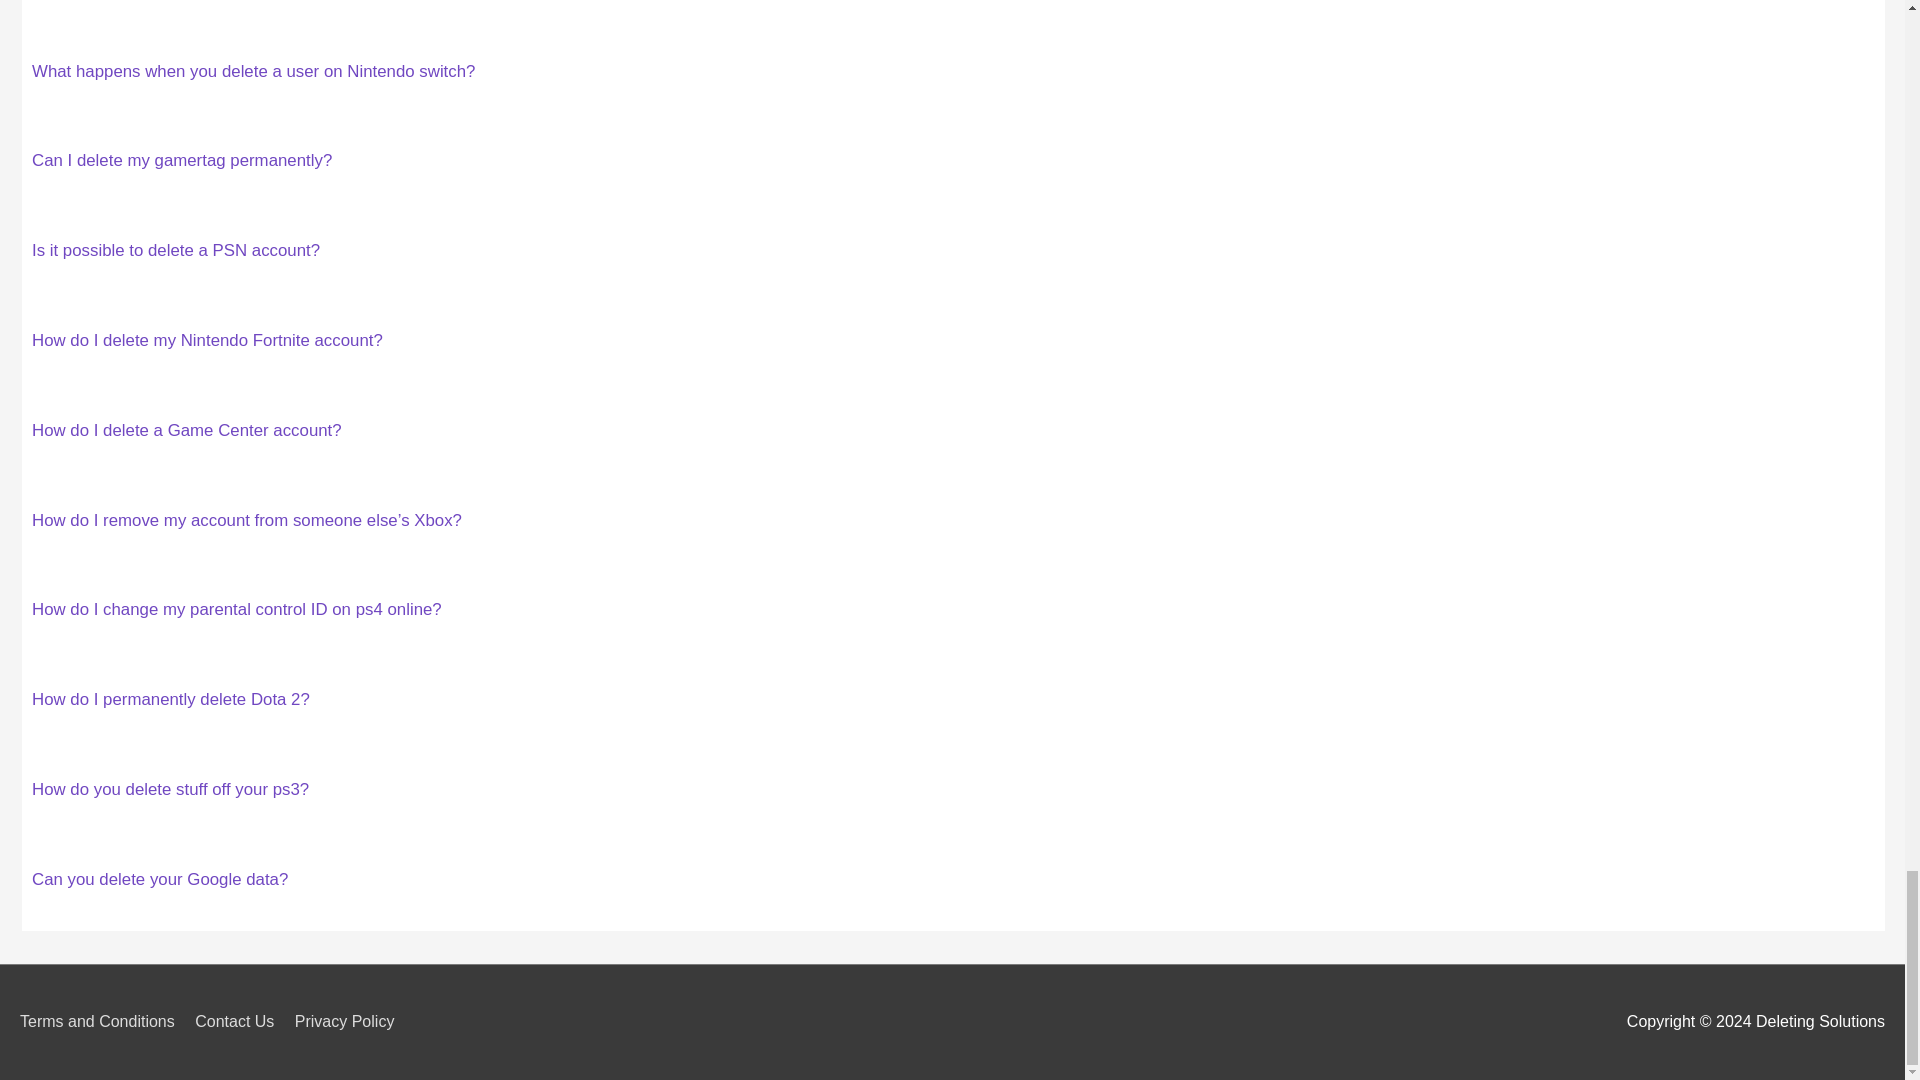 The image size is (1920, 1080). What do you see at coordinates (207, 340) in the screenshot?
I see `How do I delete my Nintendo Fortnite account?` at bounding box center [207, 340].